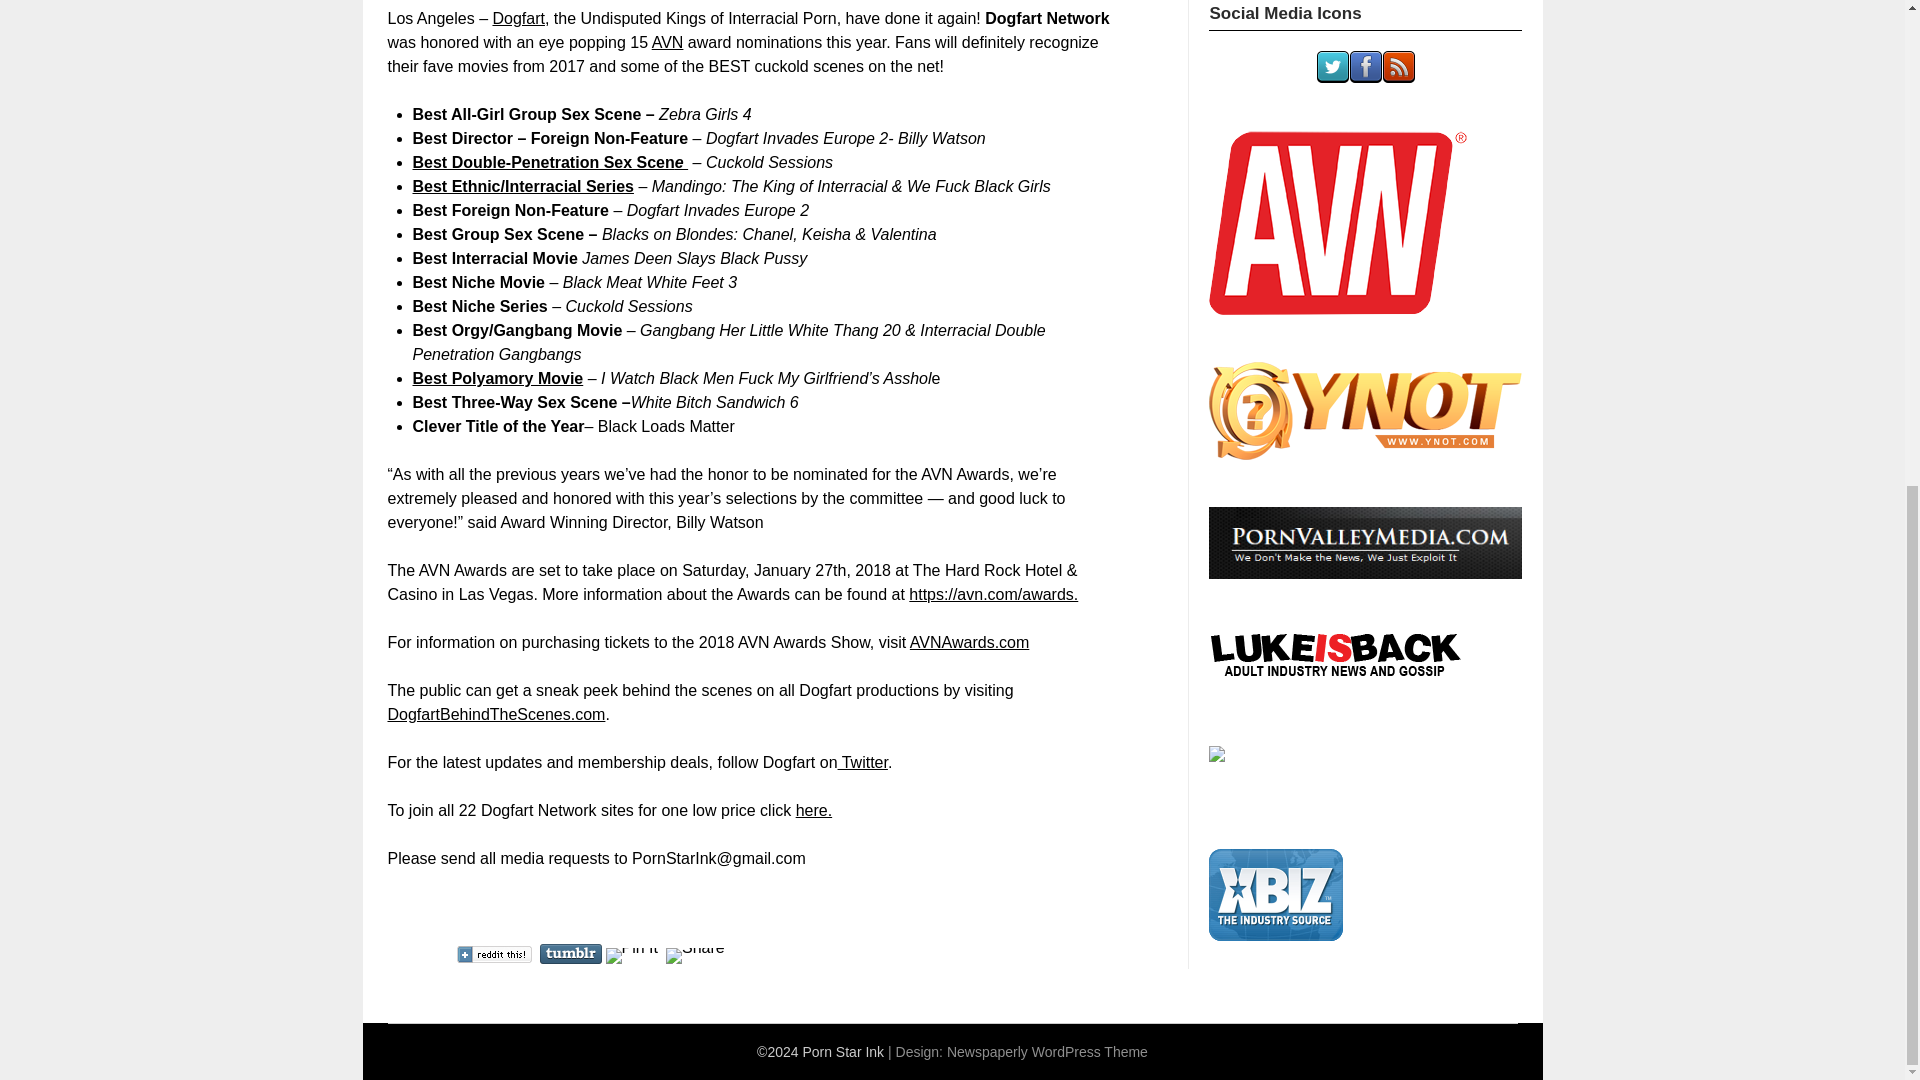 The width and height of the screenshot is (1920, 1080). I want to click on Visit Us On Twitter, so click(1332, 78).